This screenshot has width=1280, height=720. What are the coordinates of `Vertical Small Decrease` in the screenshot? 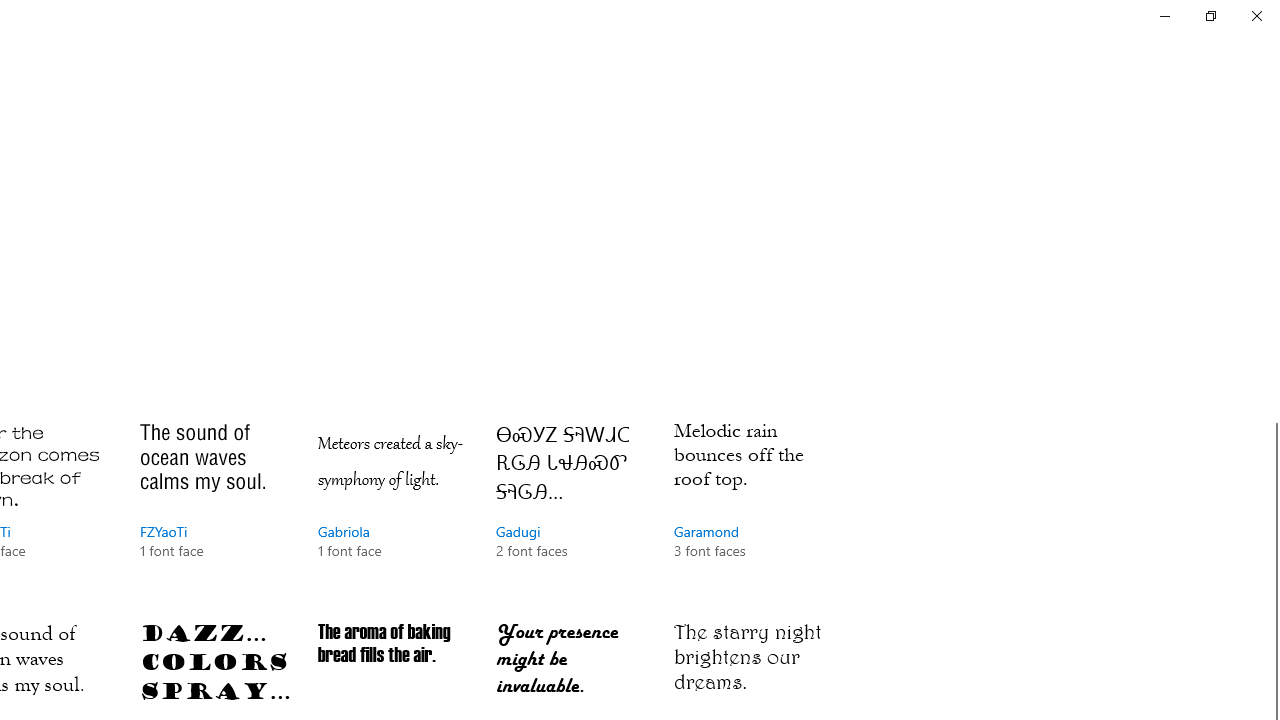 It's located at (1272, 104).